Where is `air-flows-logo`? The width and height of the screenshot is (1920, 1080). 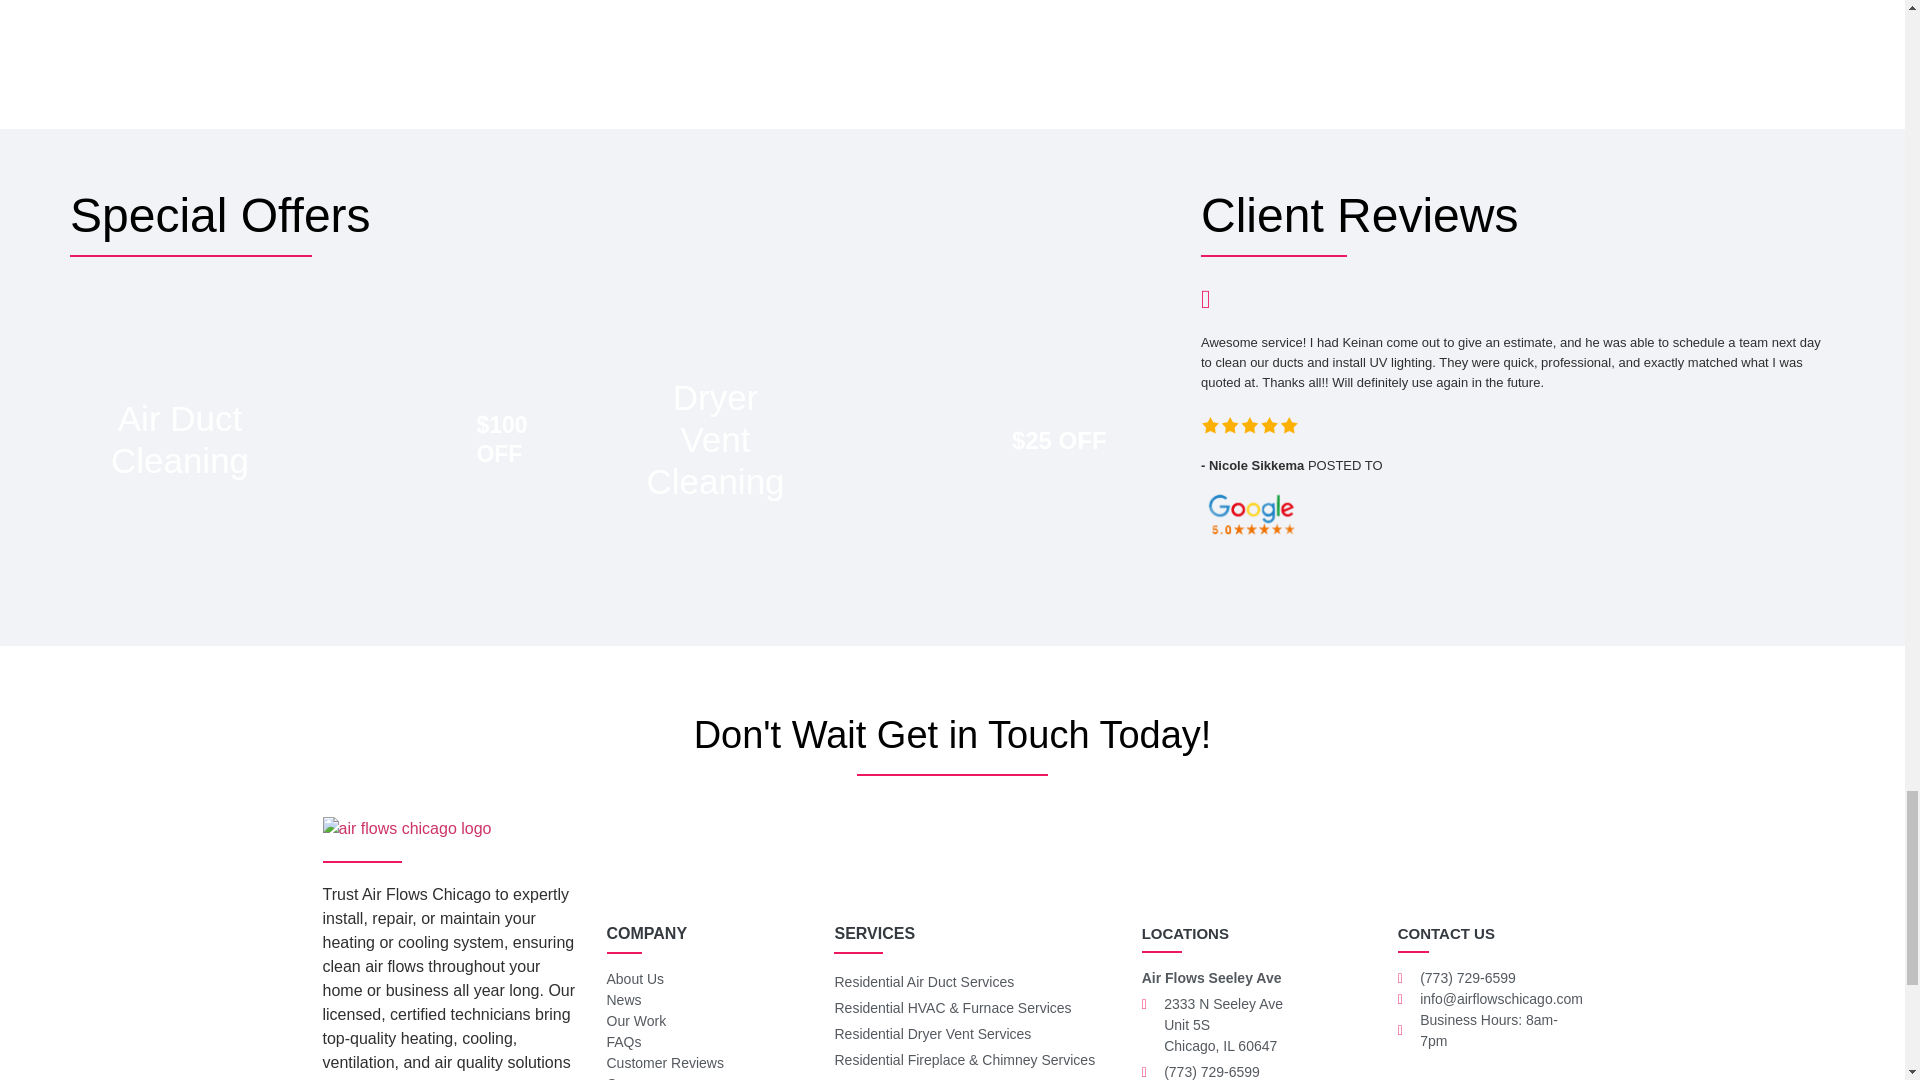 air-flows-logo is located at coordinates (406, 828).